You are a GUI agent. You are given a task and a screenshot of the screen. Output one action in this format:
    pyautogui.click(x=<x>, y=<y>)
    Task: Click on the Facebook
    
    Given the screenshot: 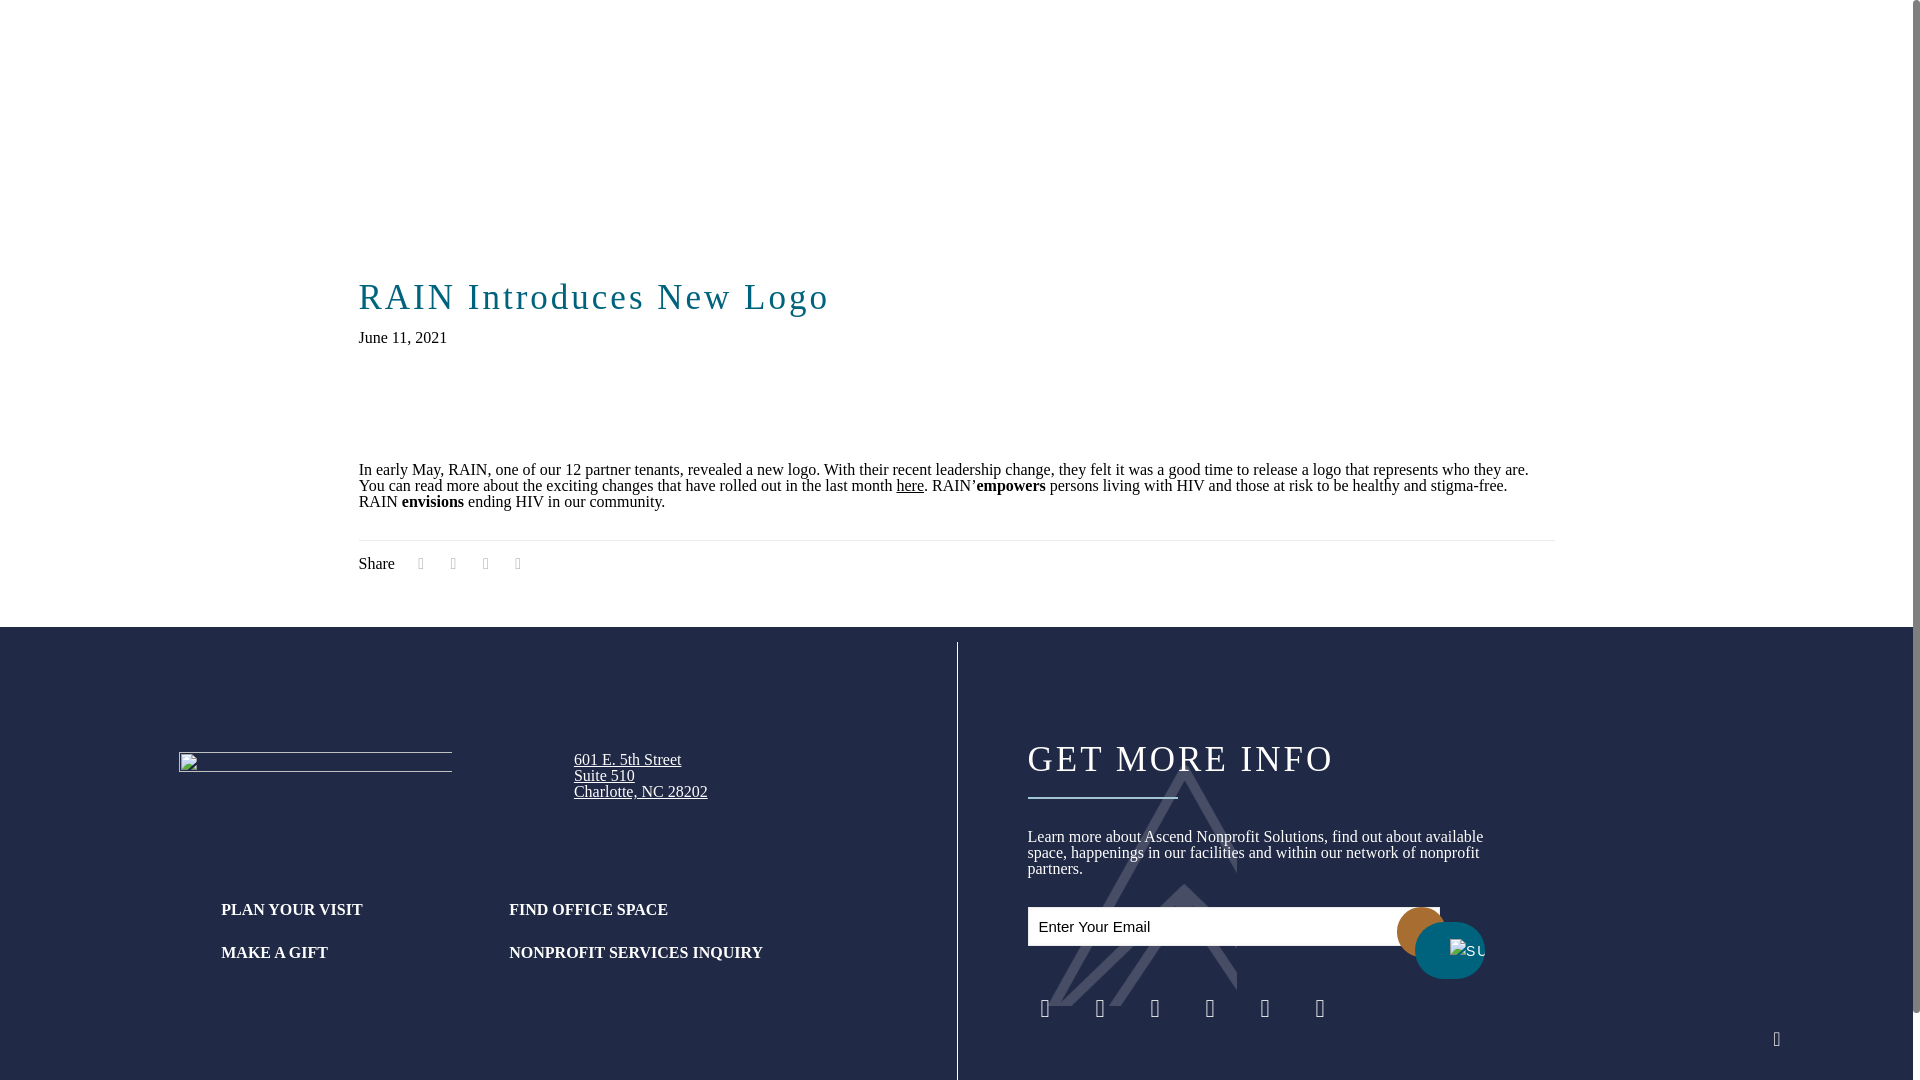 What is the action you would take?
    pyautogui.click(x=641, y=775)
    